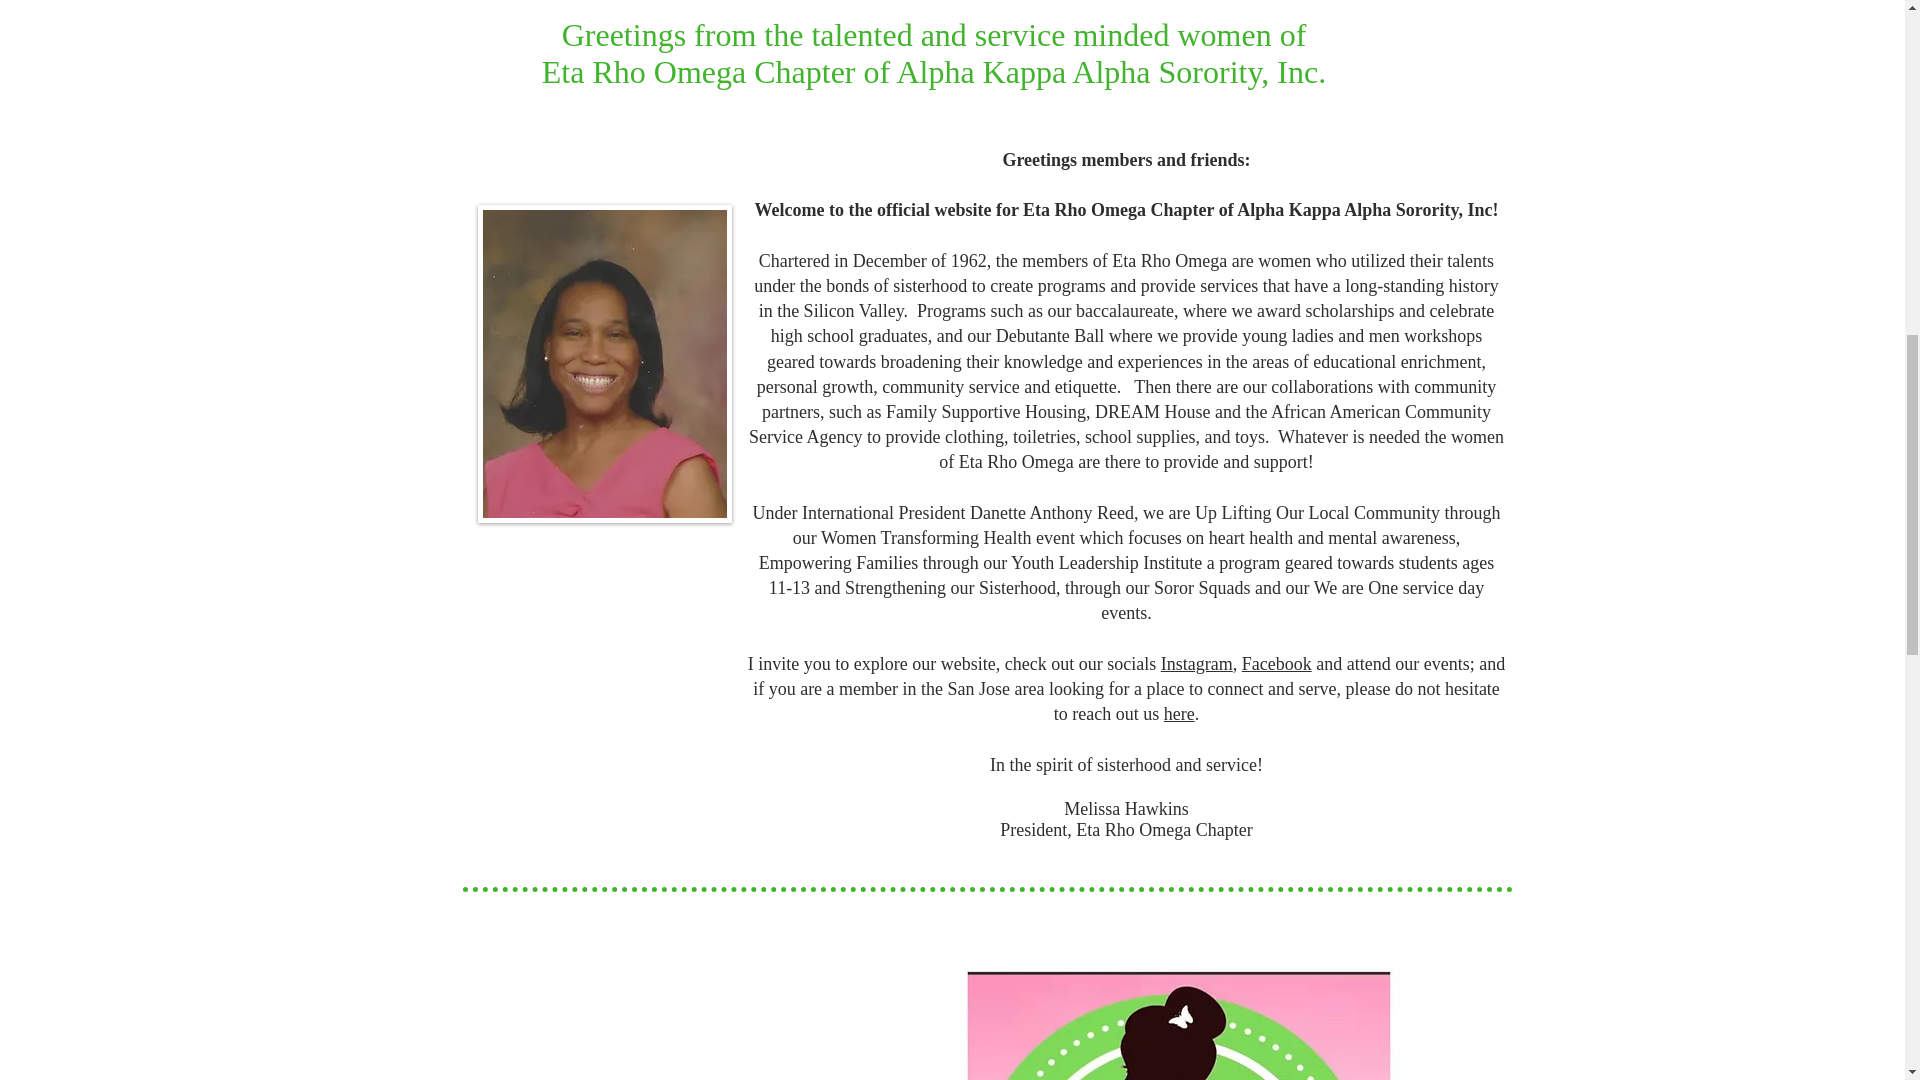 The image size is (1920, 1080). I want to click on Facebook, so click(1276, 664).